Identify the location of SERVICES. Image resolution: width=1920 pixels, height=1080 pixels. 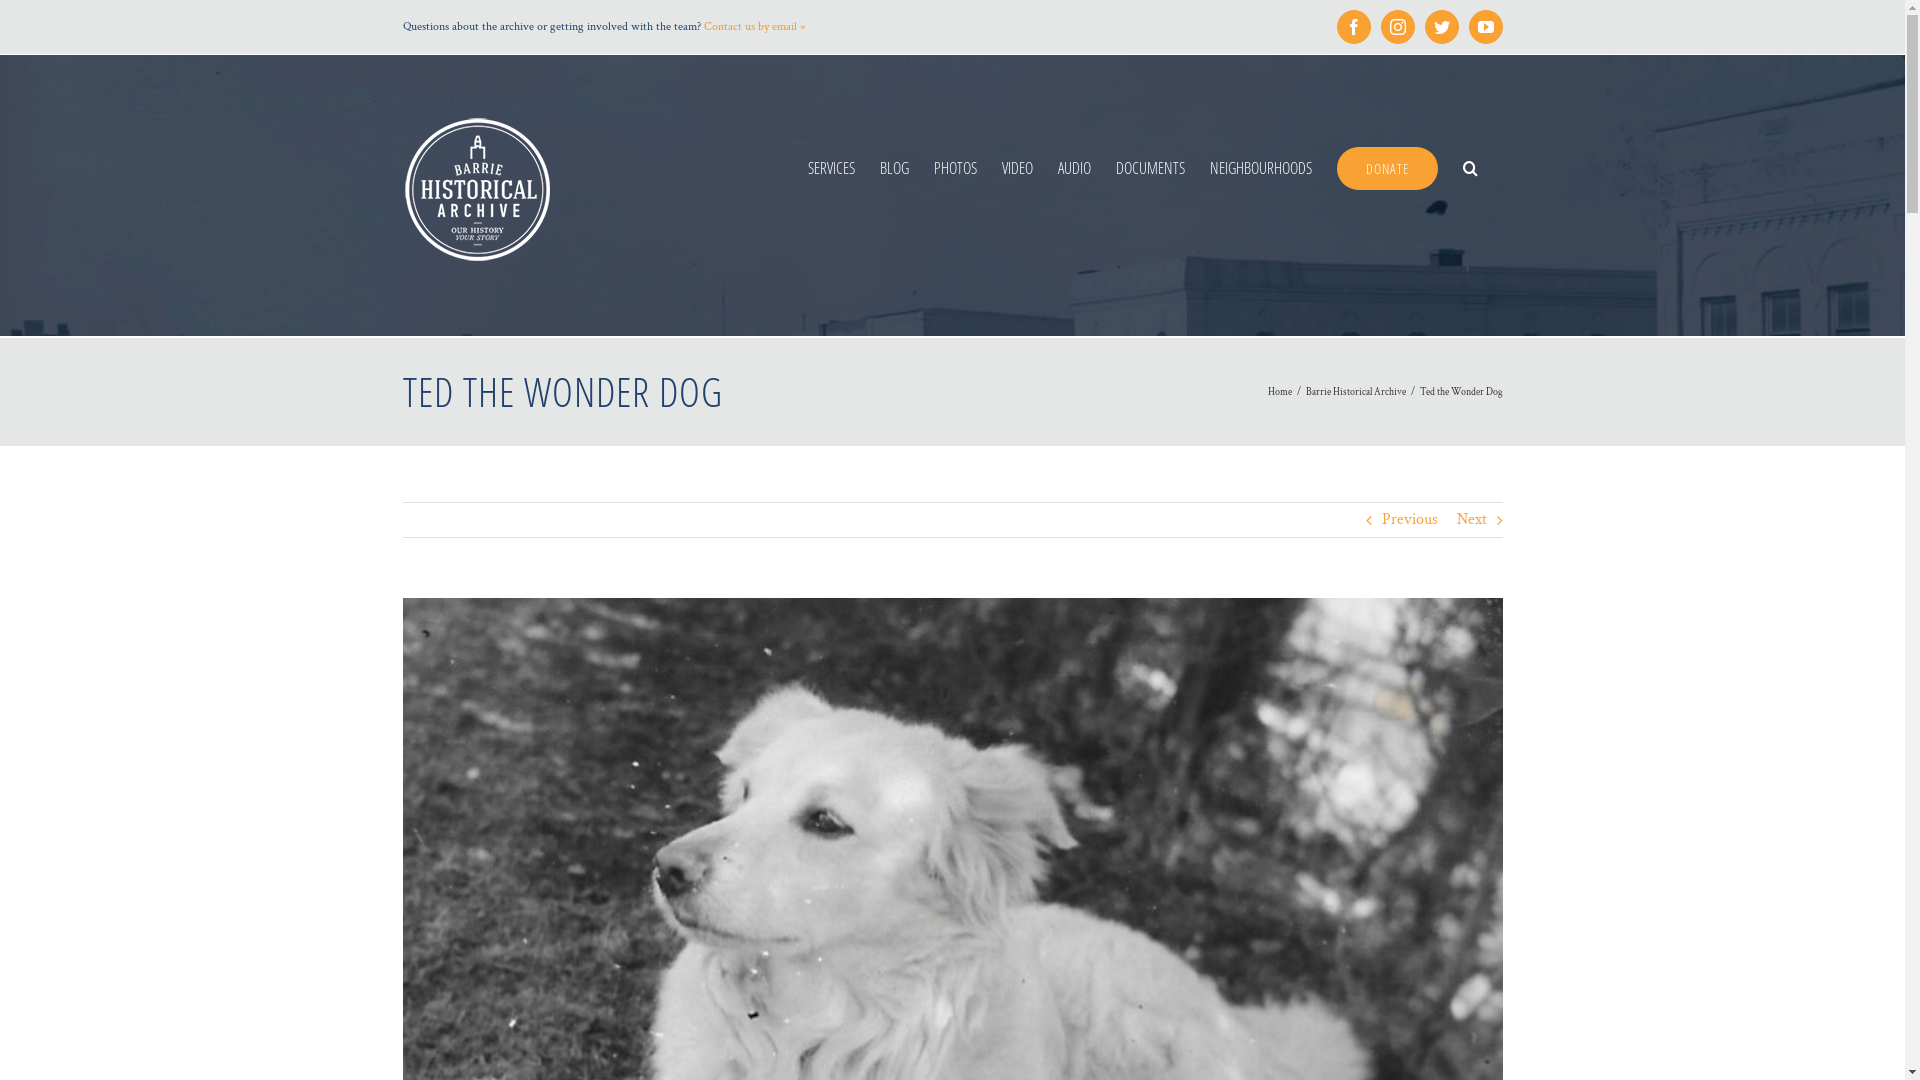
(832, 166).